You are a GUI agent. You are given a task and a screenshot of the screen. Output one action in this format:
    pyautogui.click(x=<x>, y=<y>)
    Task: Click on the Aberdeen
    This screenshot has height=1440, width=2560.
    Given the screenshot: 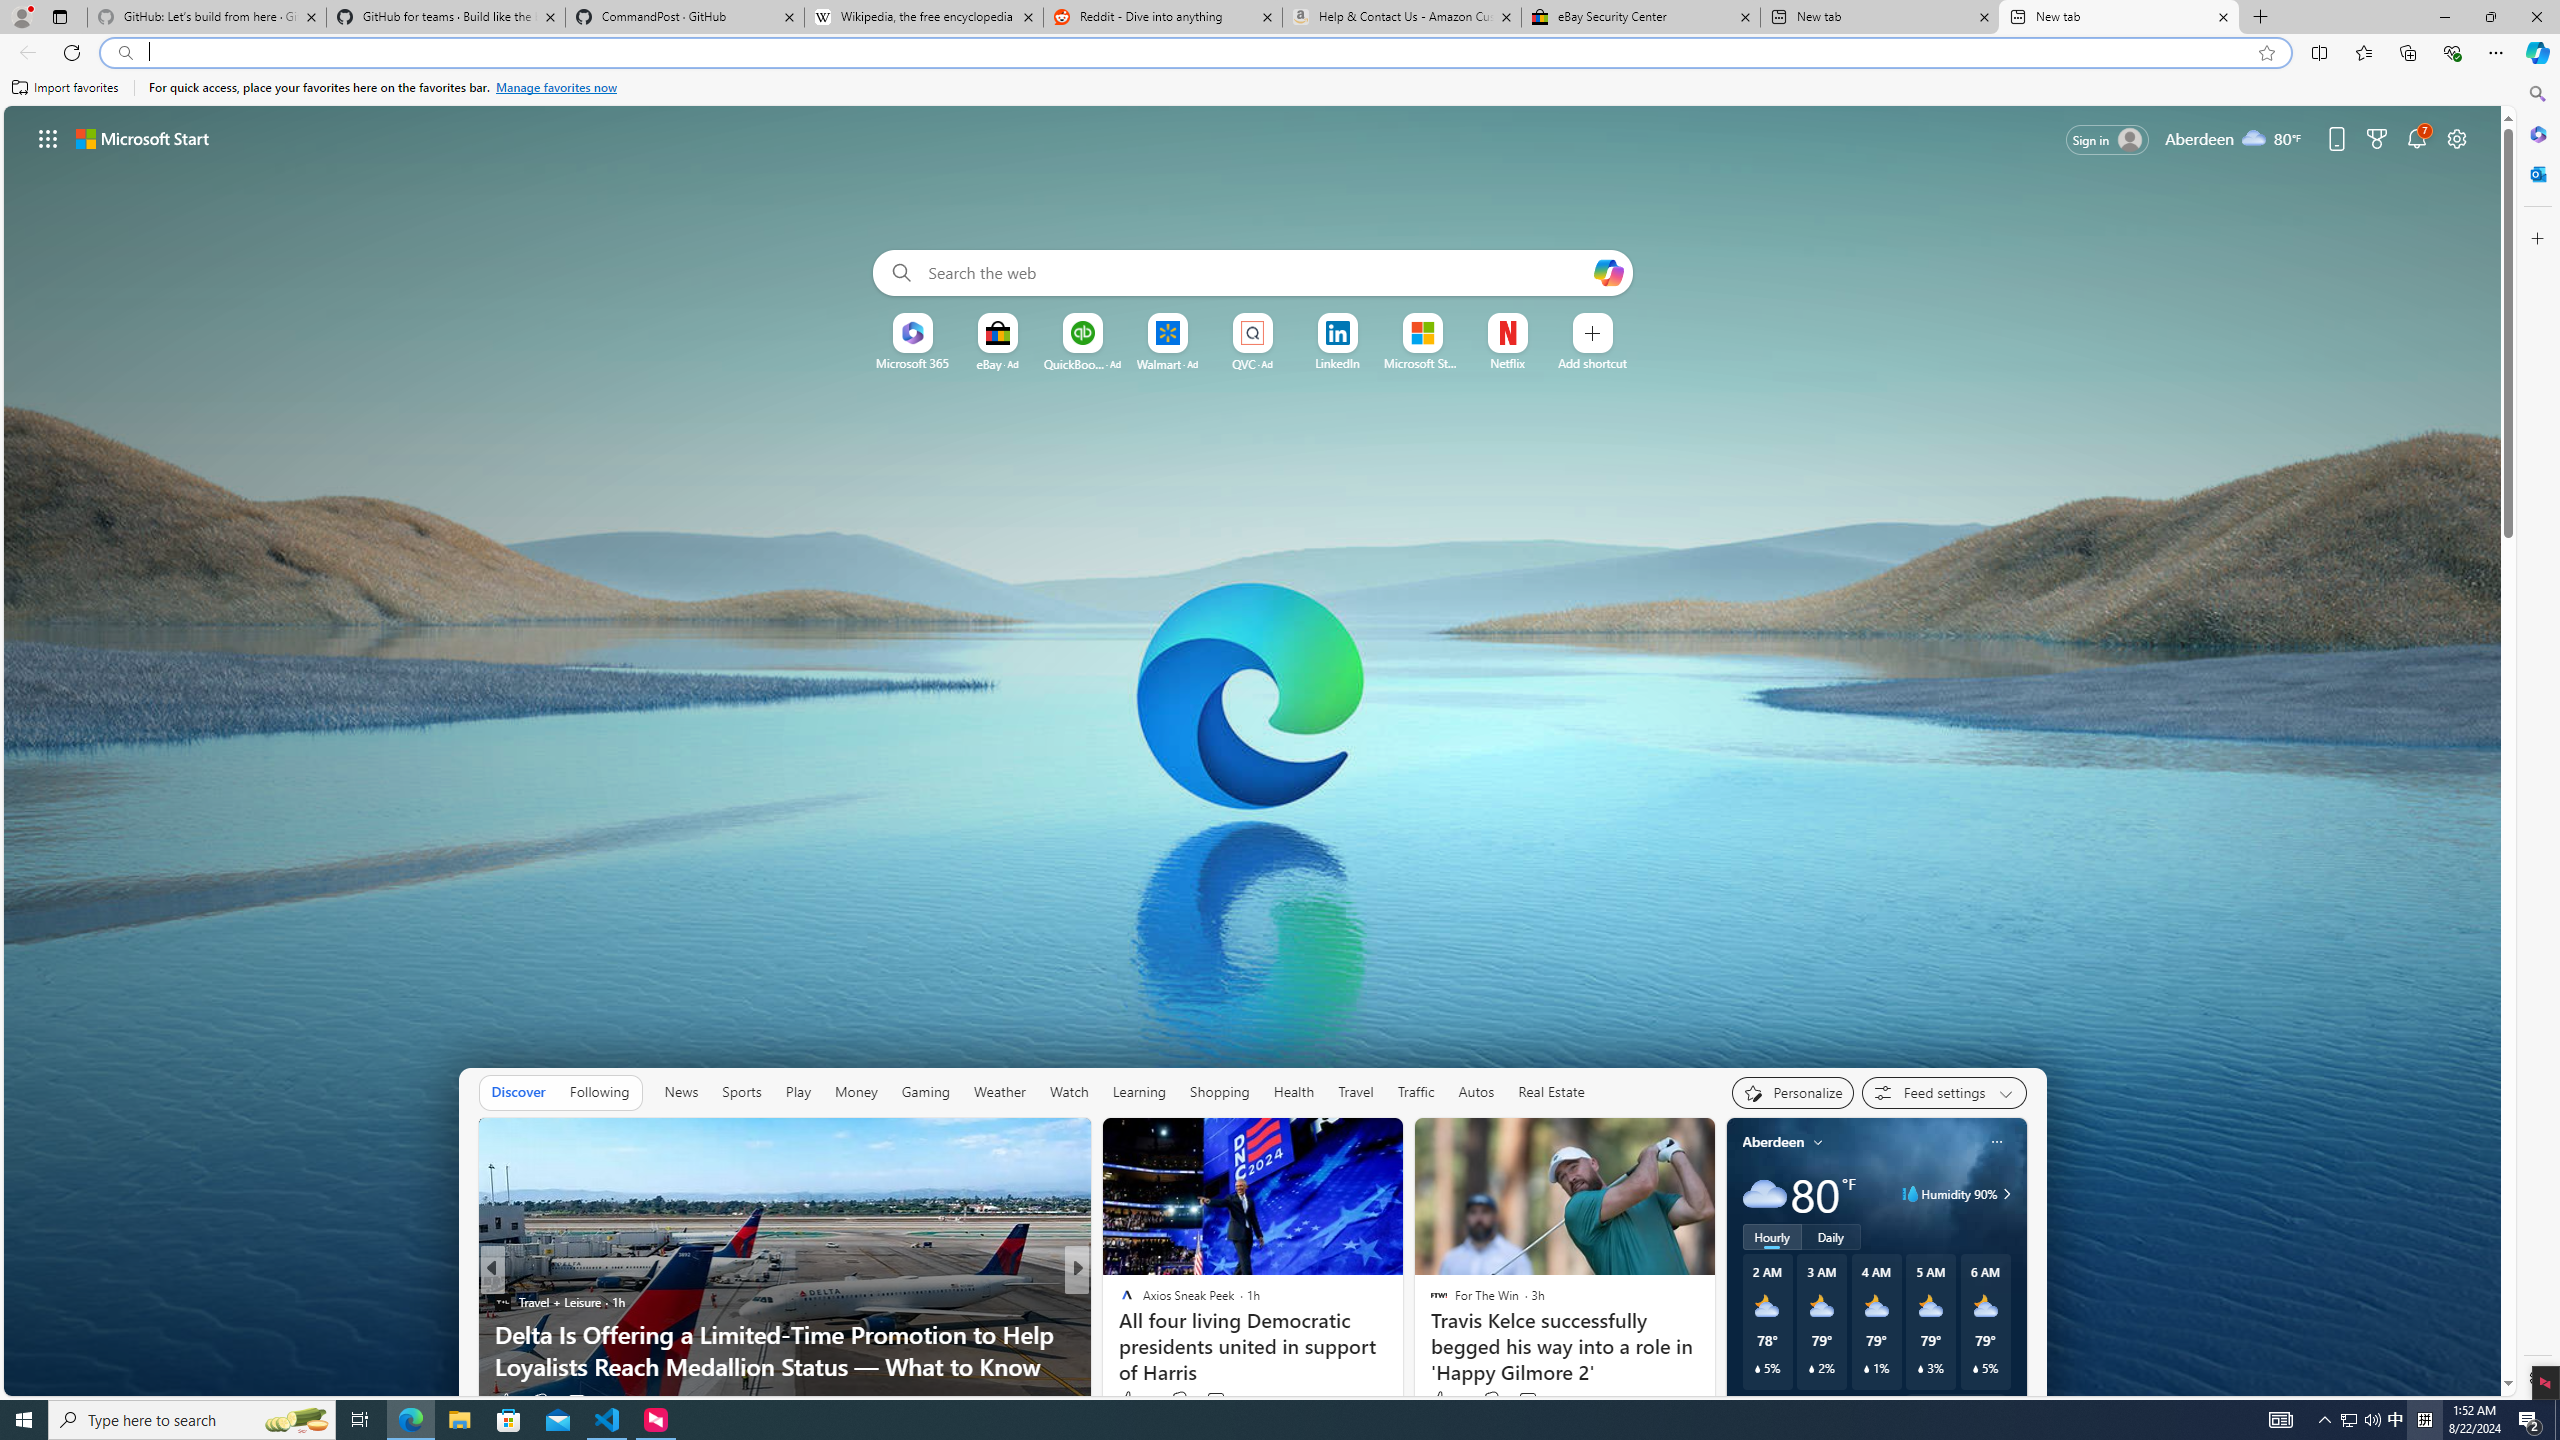 What is the action you would take?
    pyautogui.click(x=1772, y=1142)
    